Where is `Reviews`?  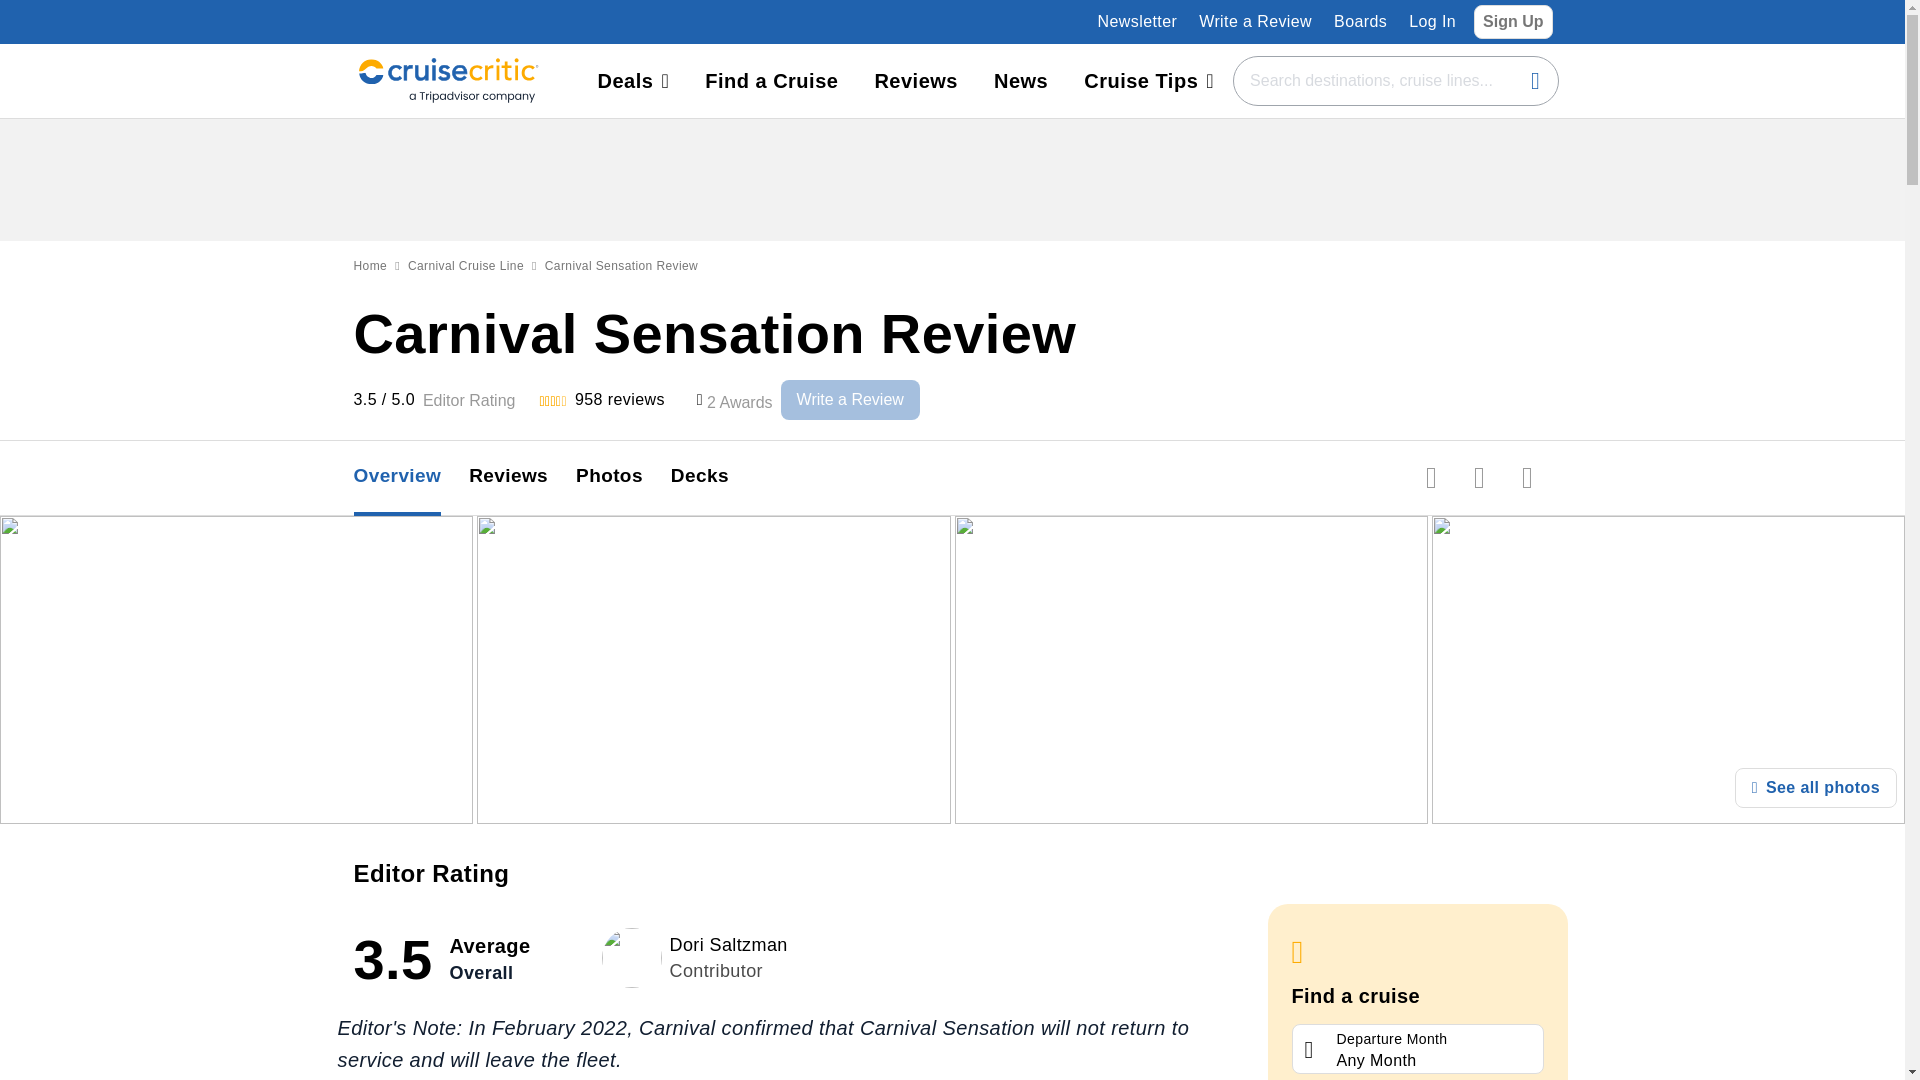
Reviews is located at coordinates (916, 80).